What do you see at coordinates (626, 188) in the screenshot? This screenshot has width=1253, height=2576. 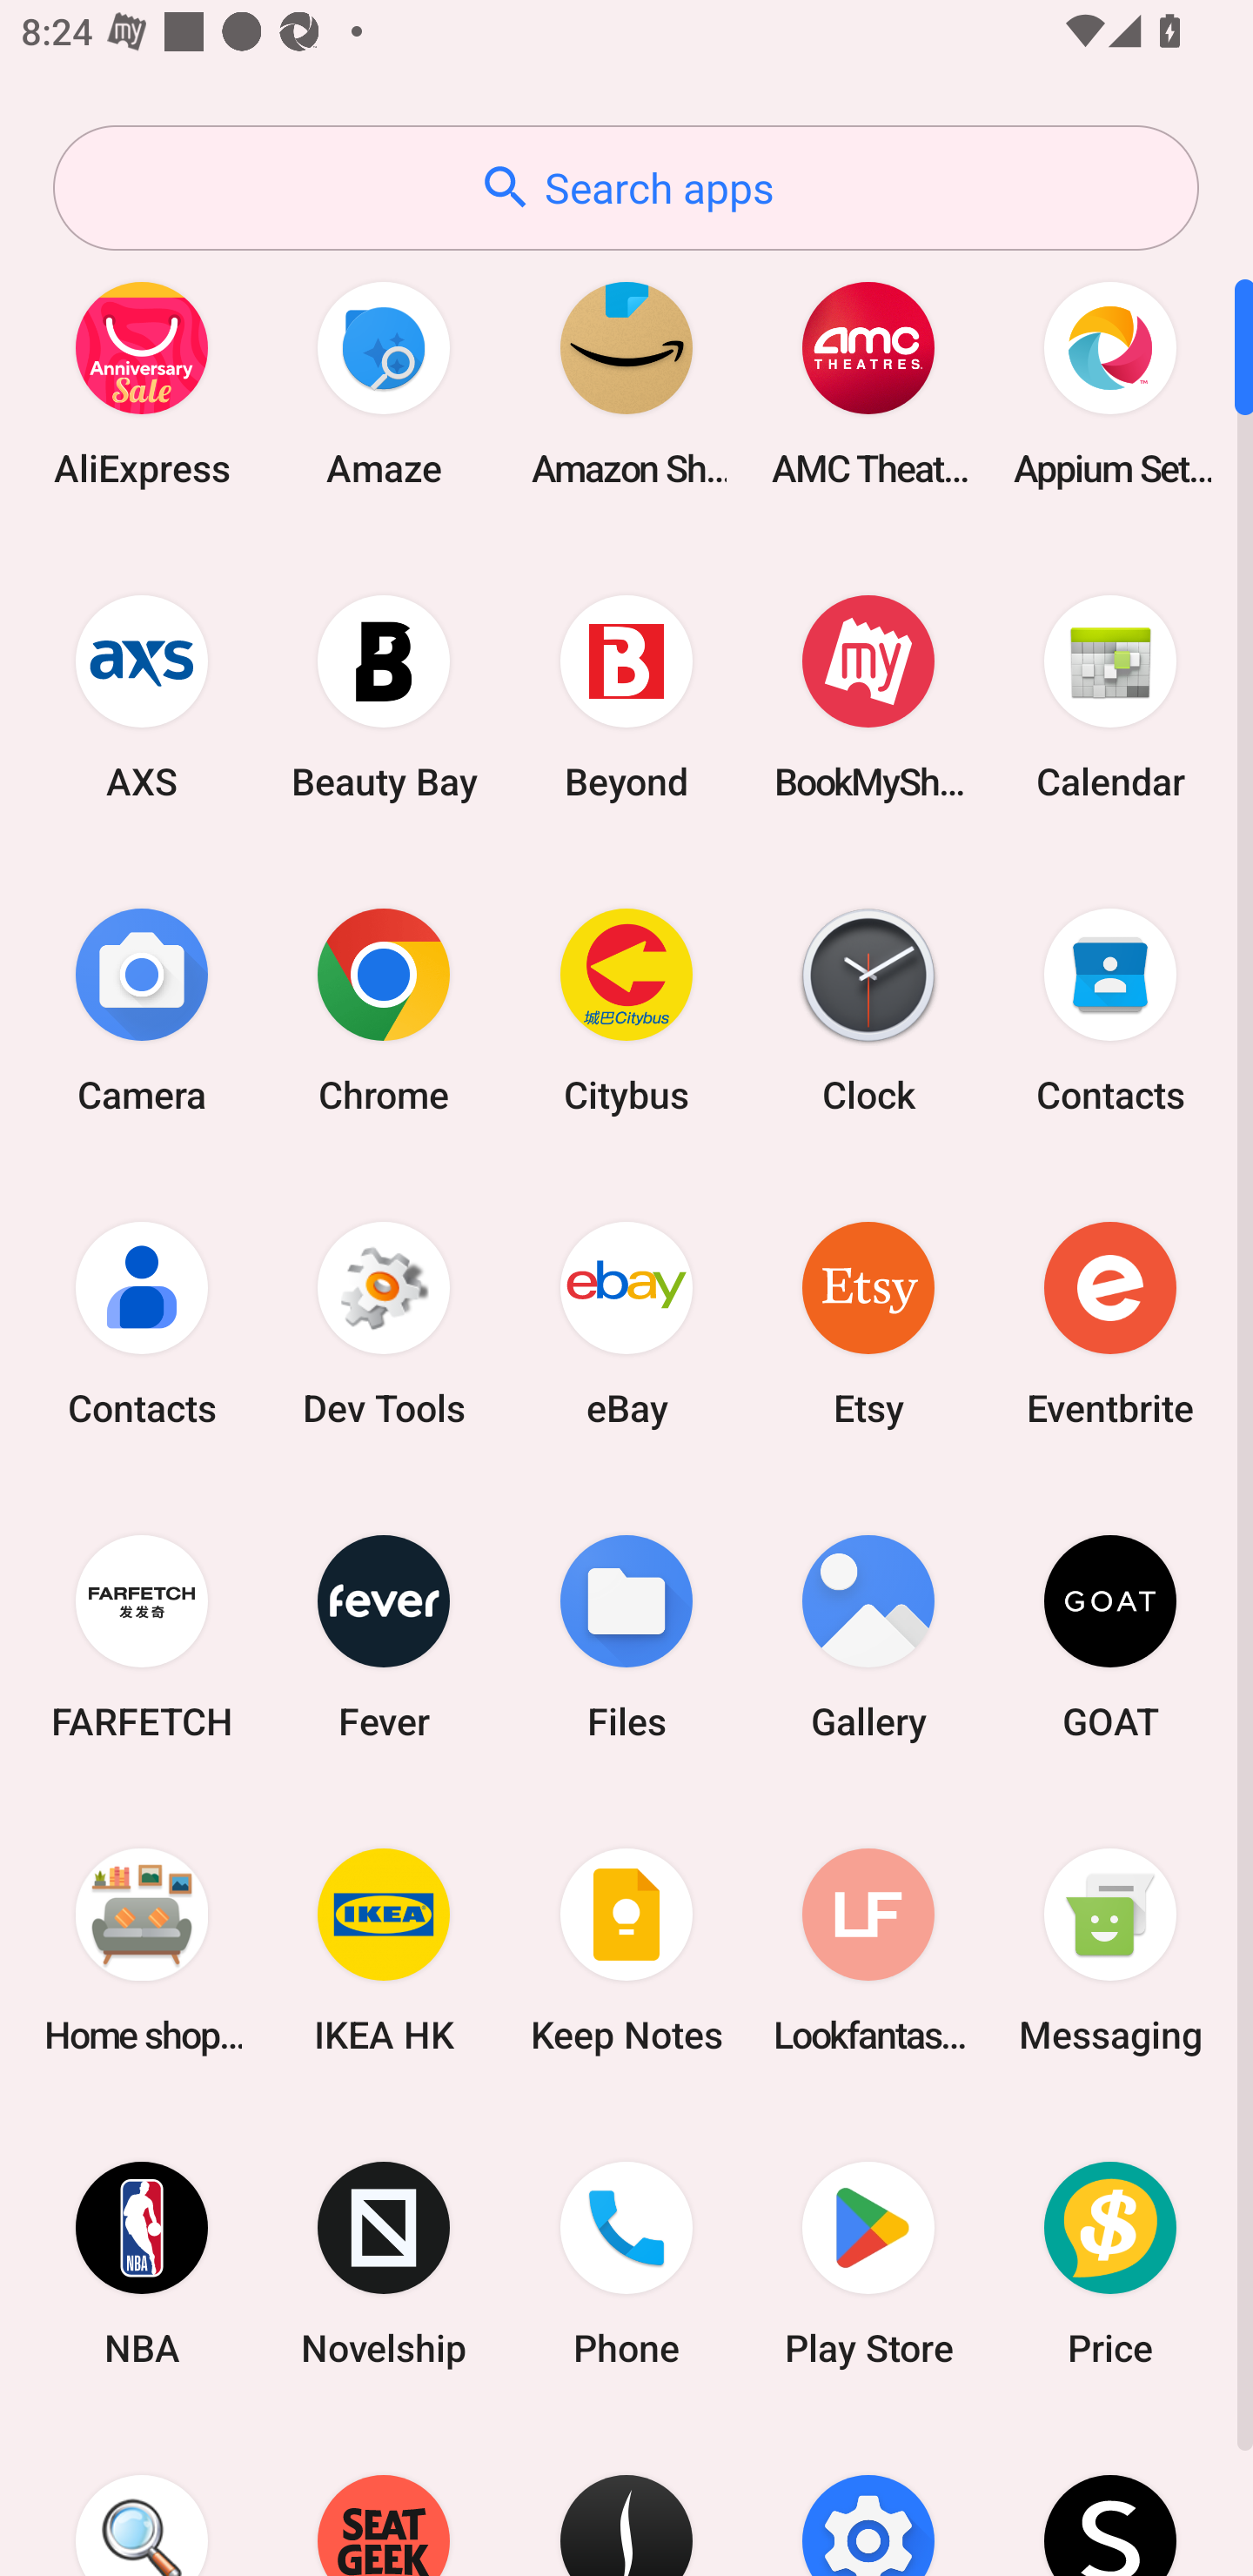 I see `  Search apps` at bounding box center [626, 188].